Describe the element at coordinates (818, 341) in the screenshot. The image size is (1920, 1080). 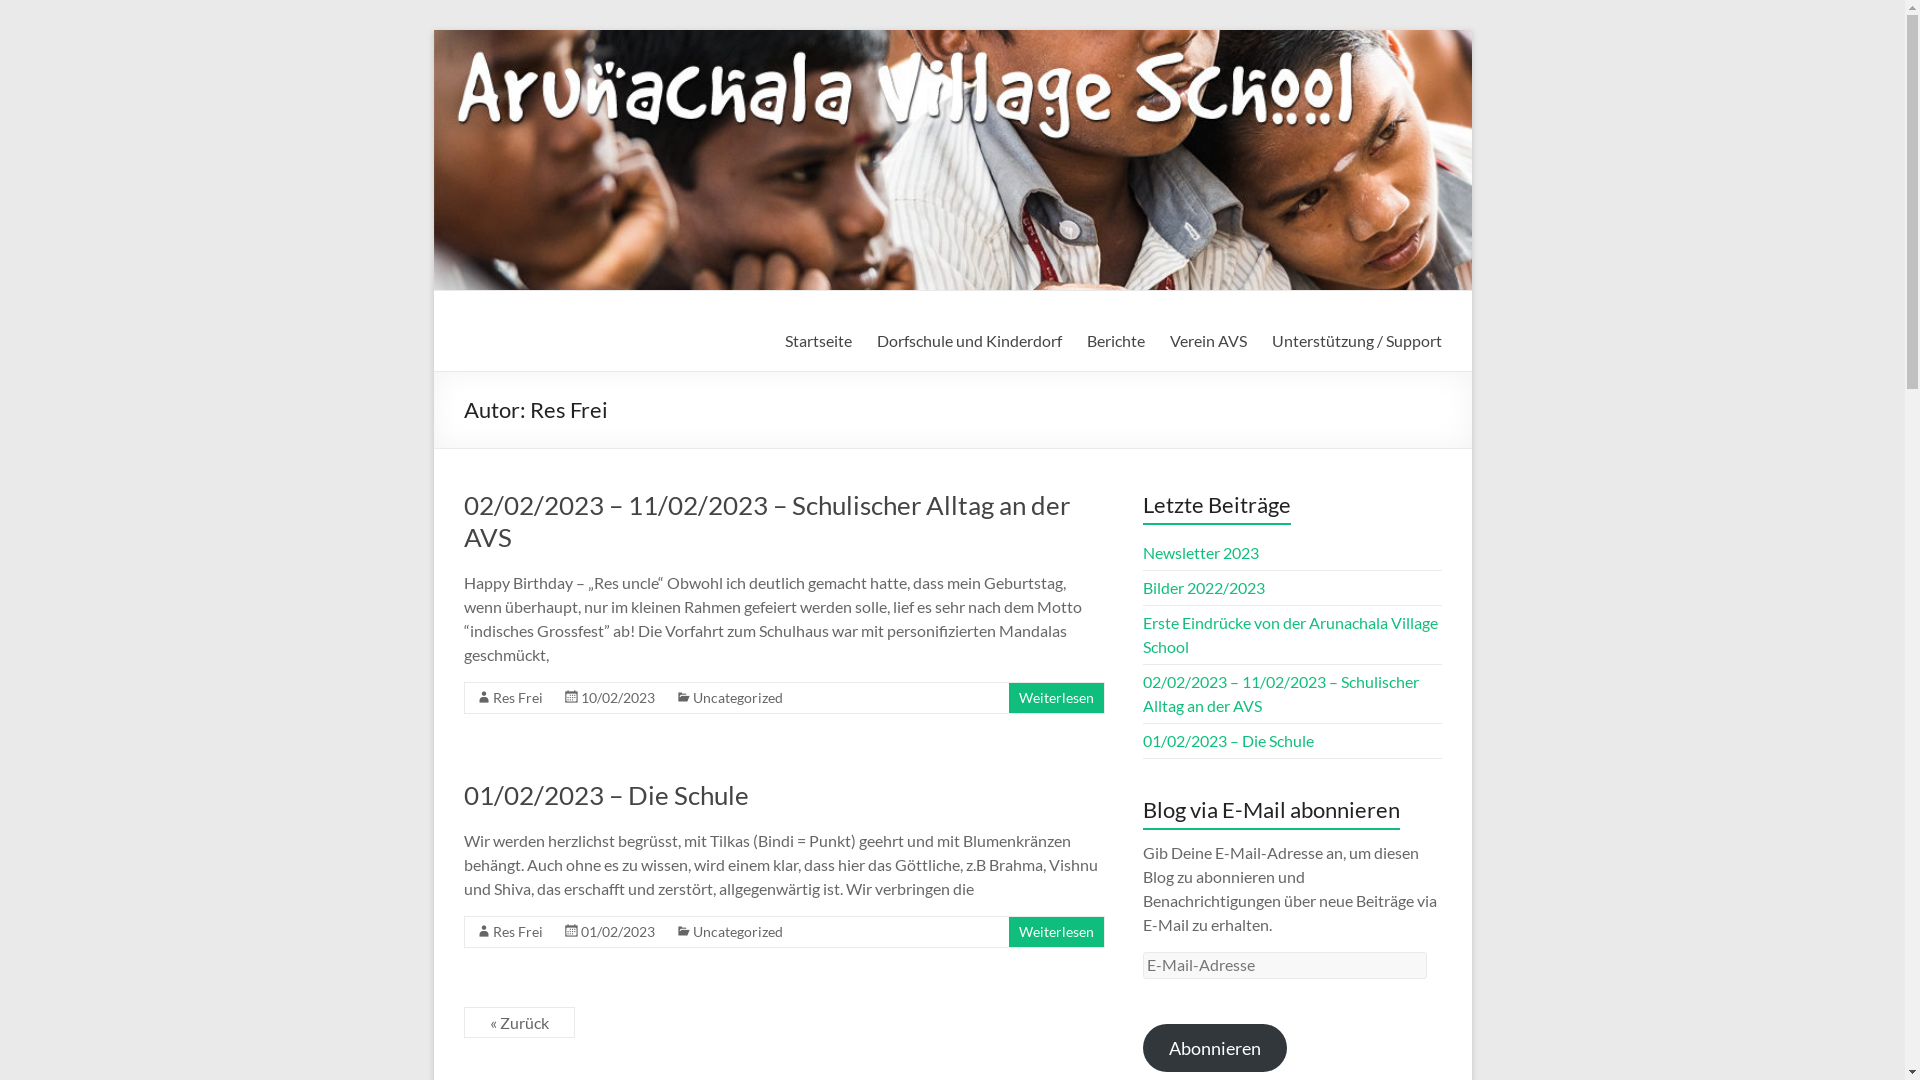
I see `Startseite` at that location.